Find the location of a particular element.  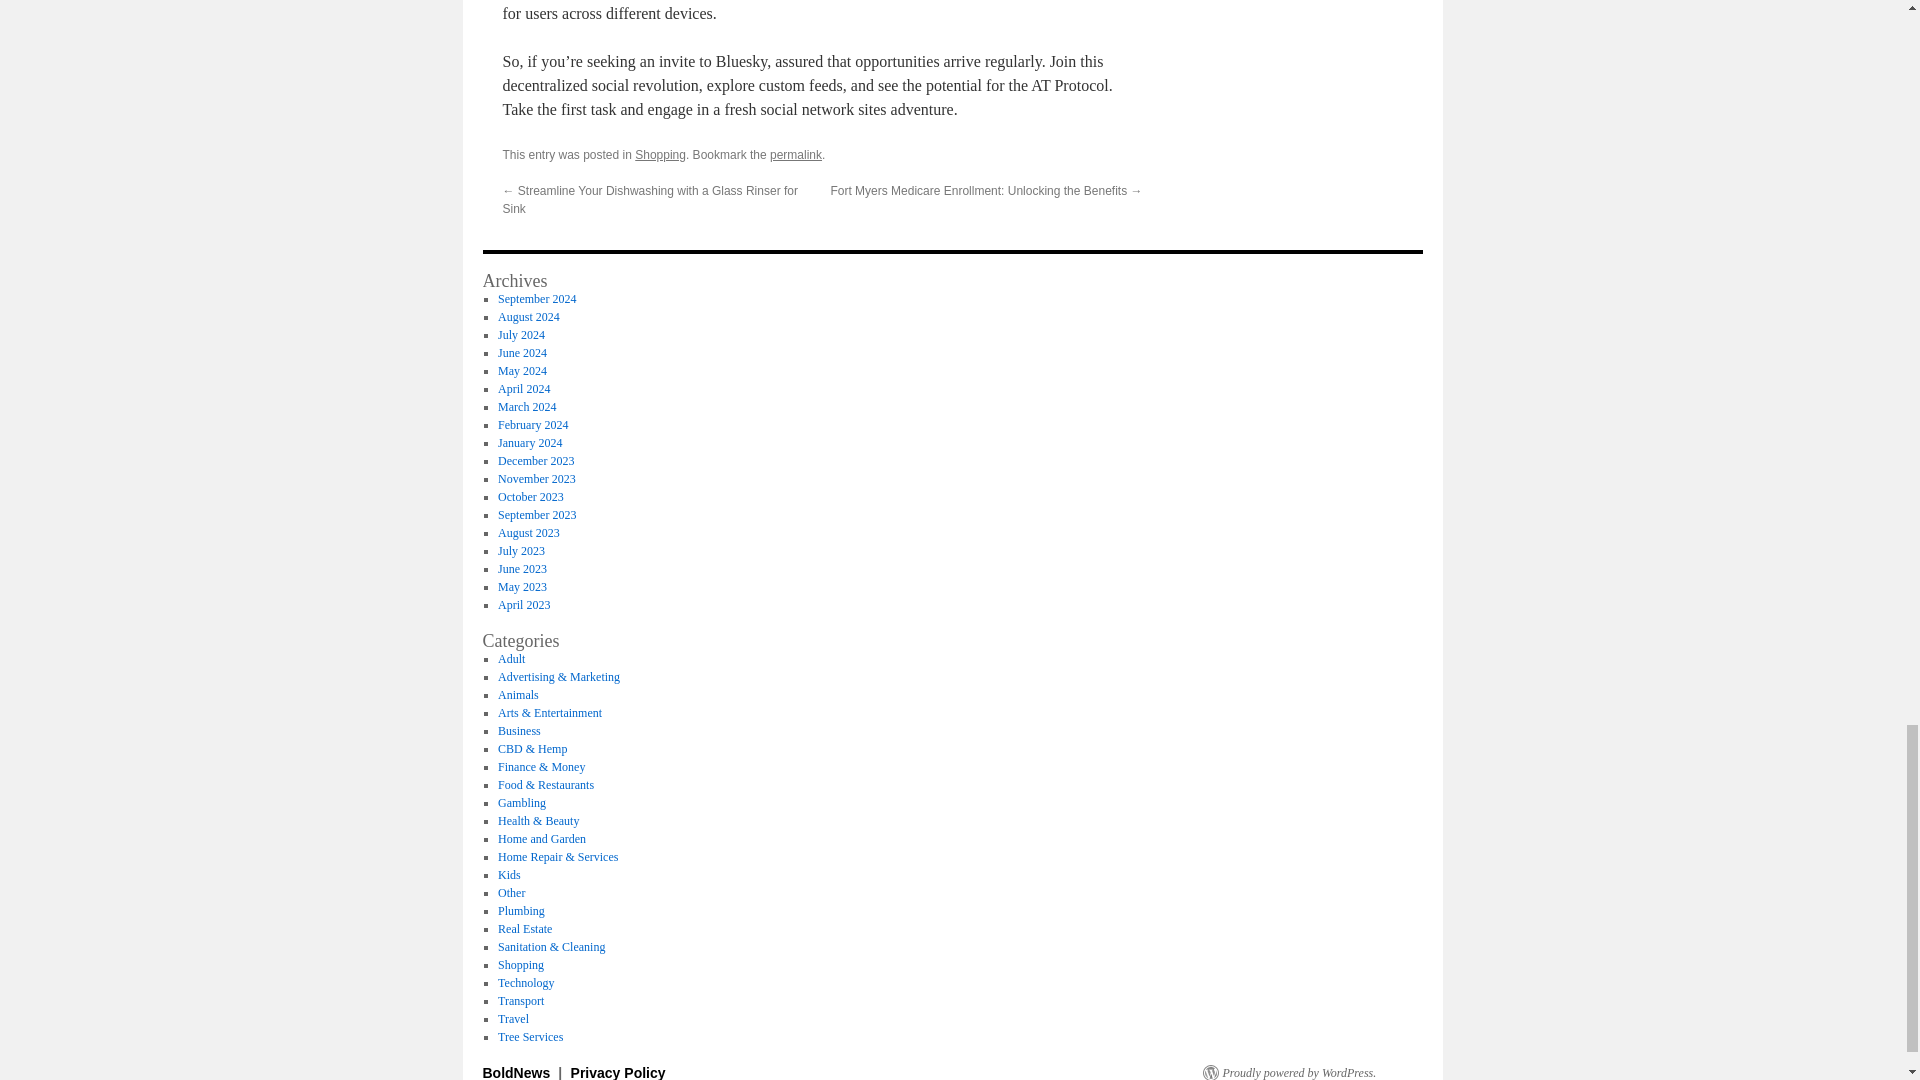

October 2023 is located at coordinates (530, 497).